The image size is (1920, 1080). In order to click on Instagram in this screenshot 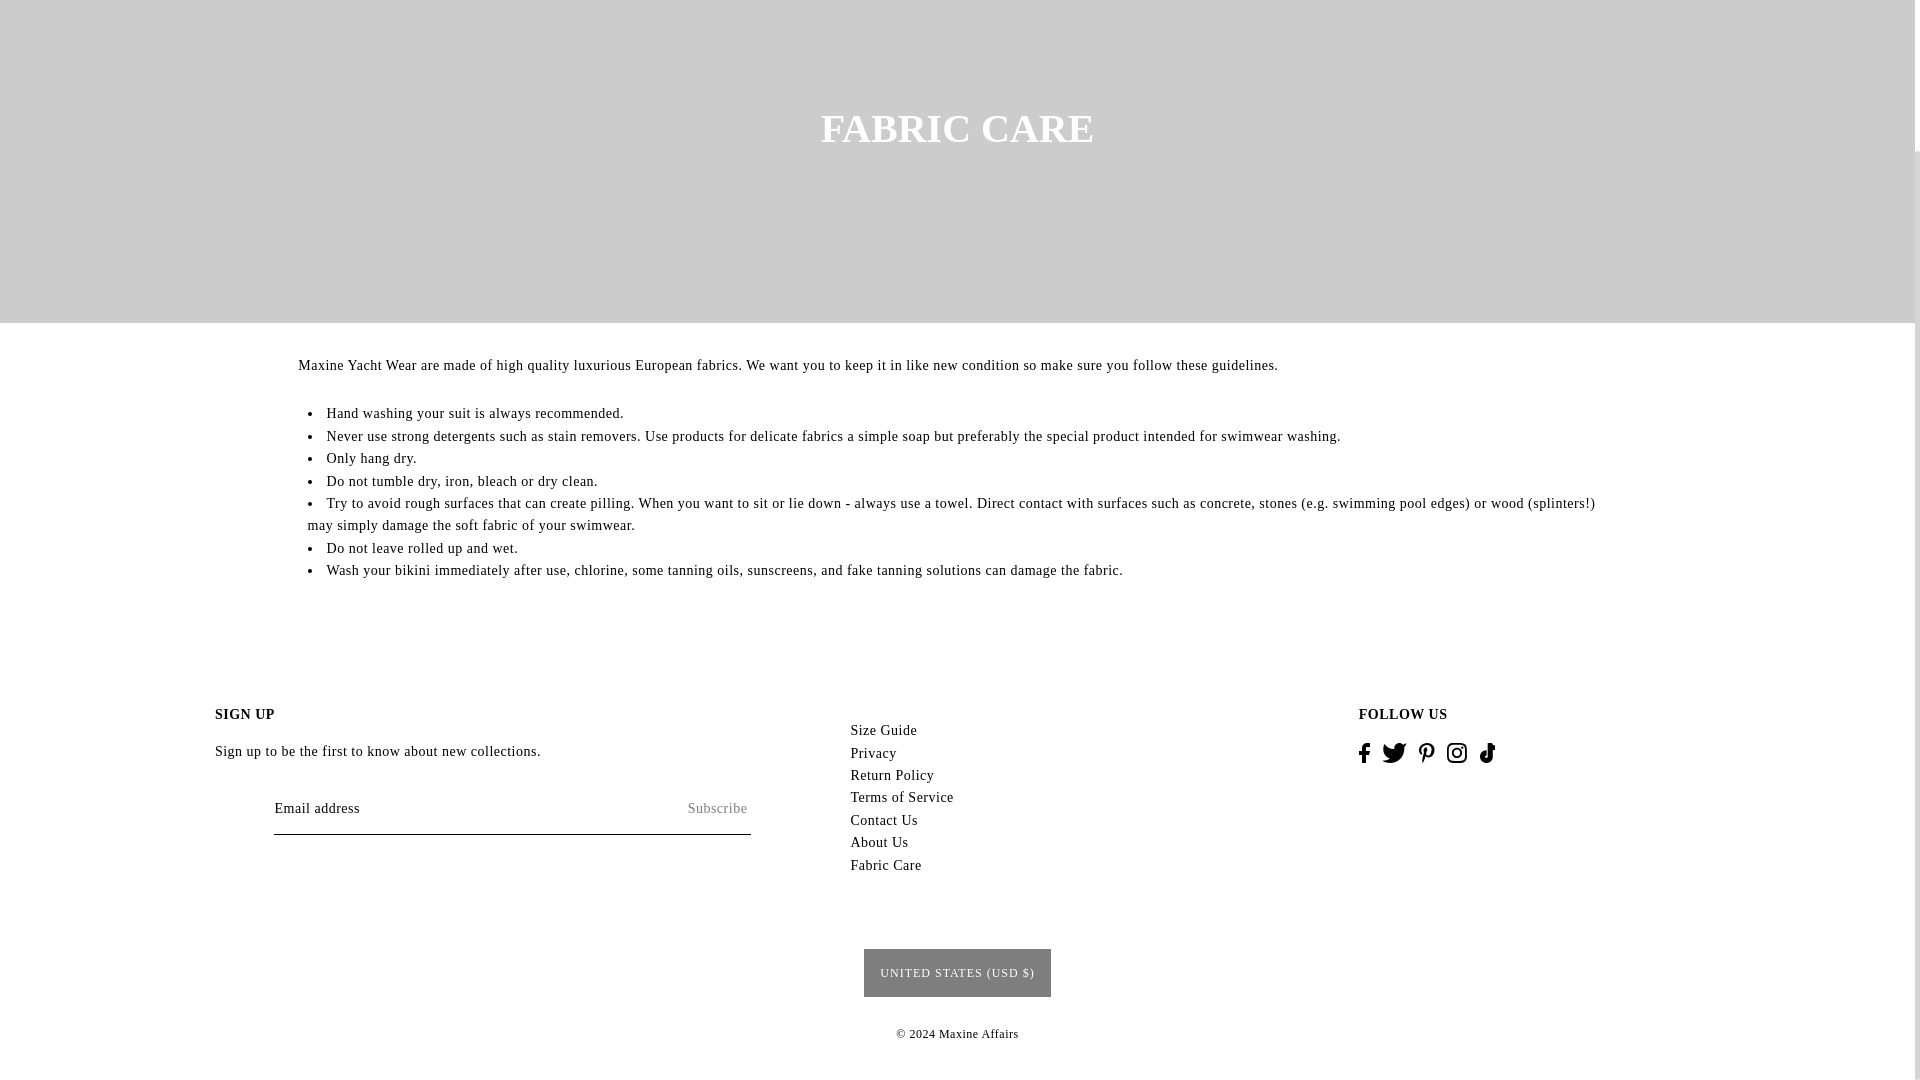, I will do `click(1456, 751)`.